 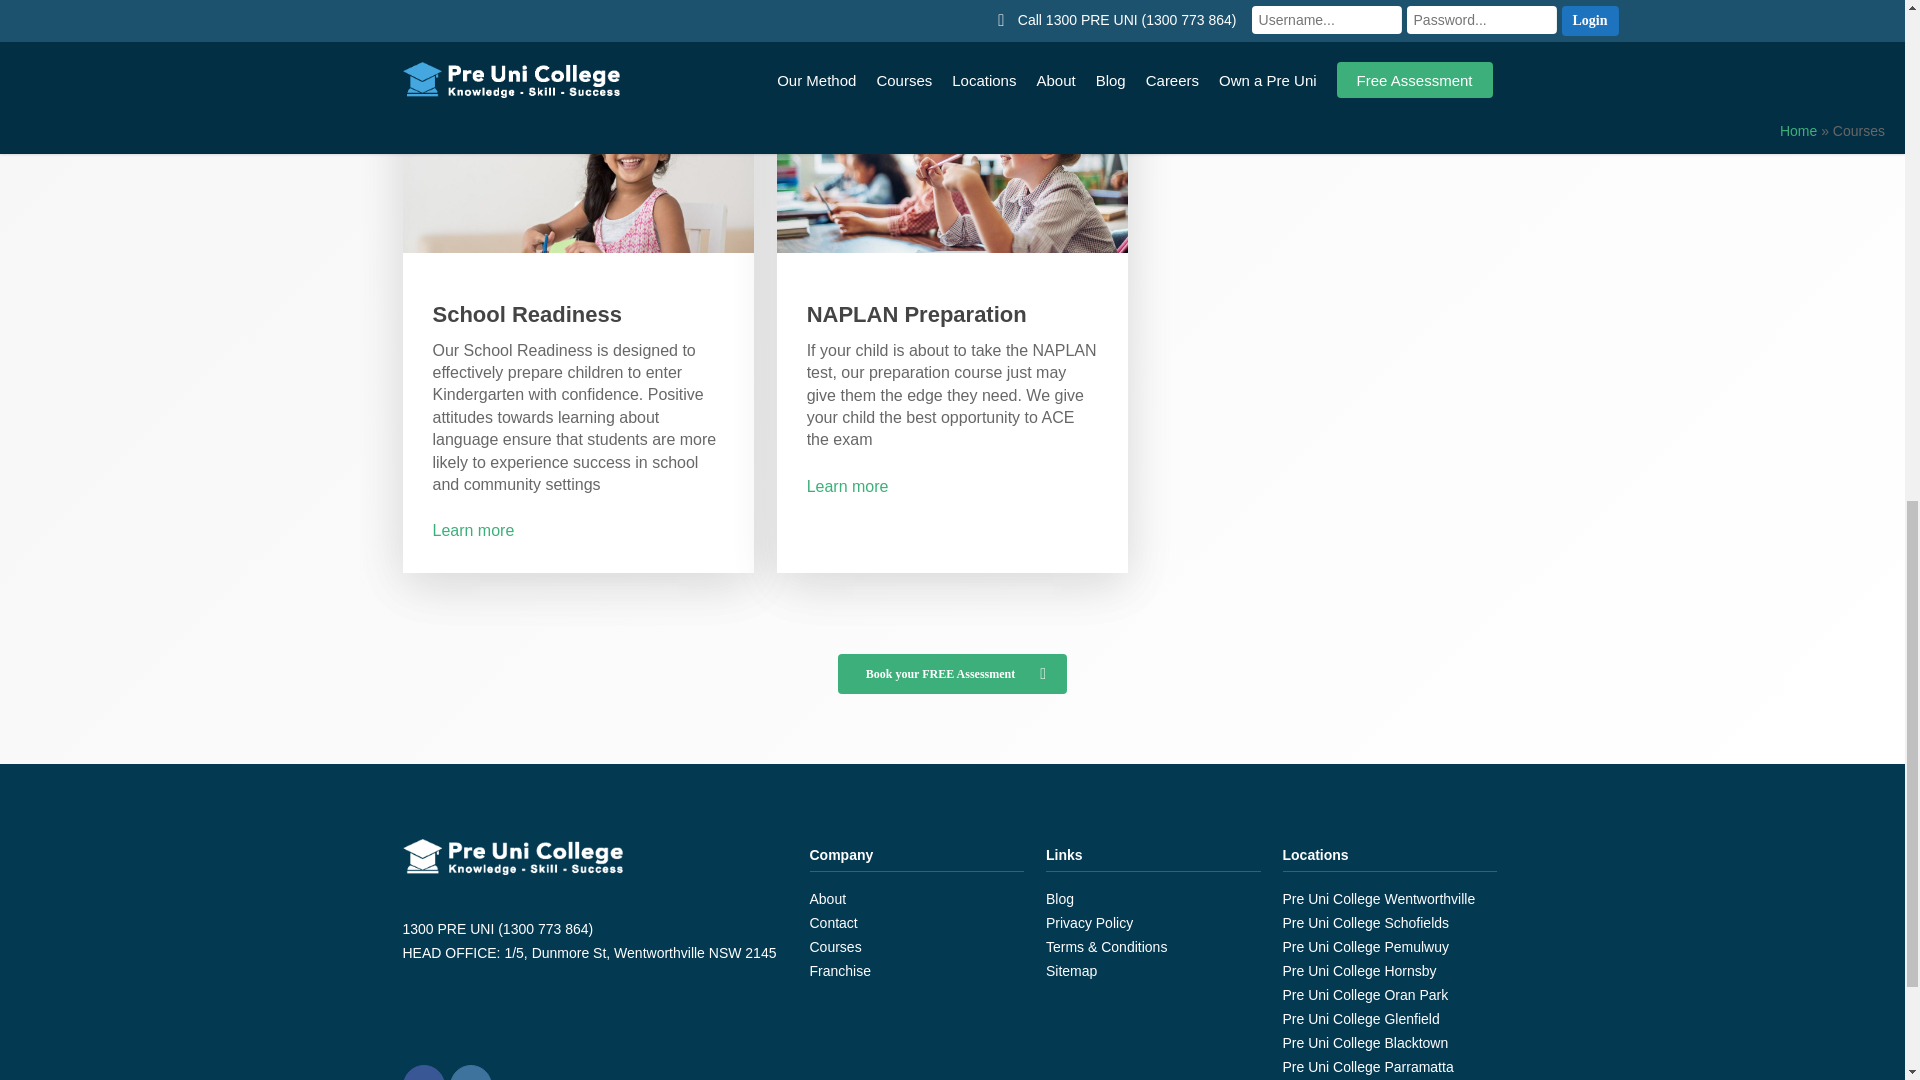 I want to click on Learn more, so click(x=473, y=530).